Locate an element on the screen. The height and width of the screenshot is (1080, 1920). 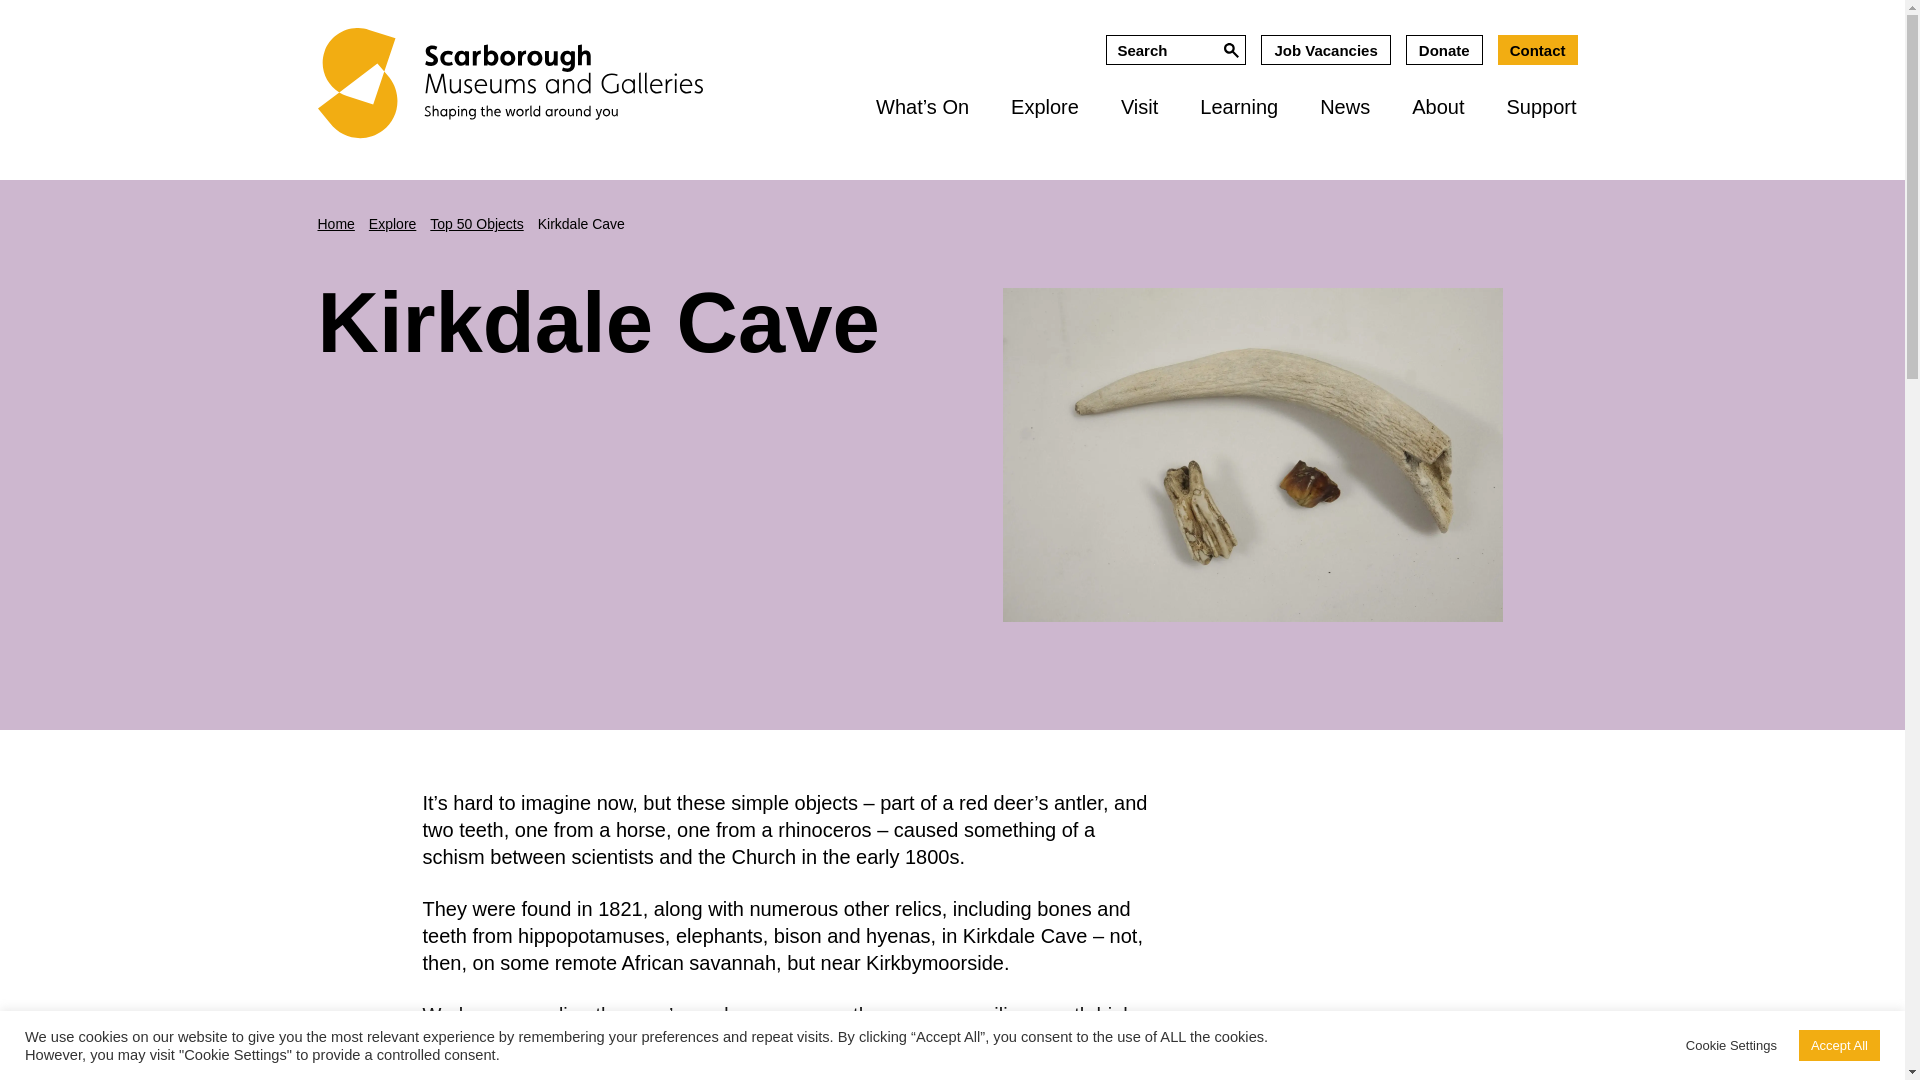
Visit is located at coordinates (1139, 107).